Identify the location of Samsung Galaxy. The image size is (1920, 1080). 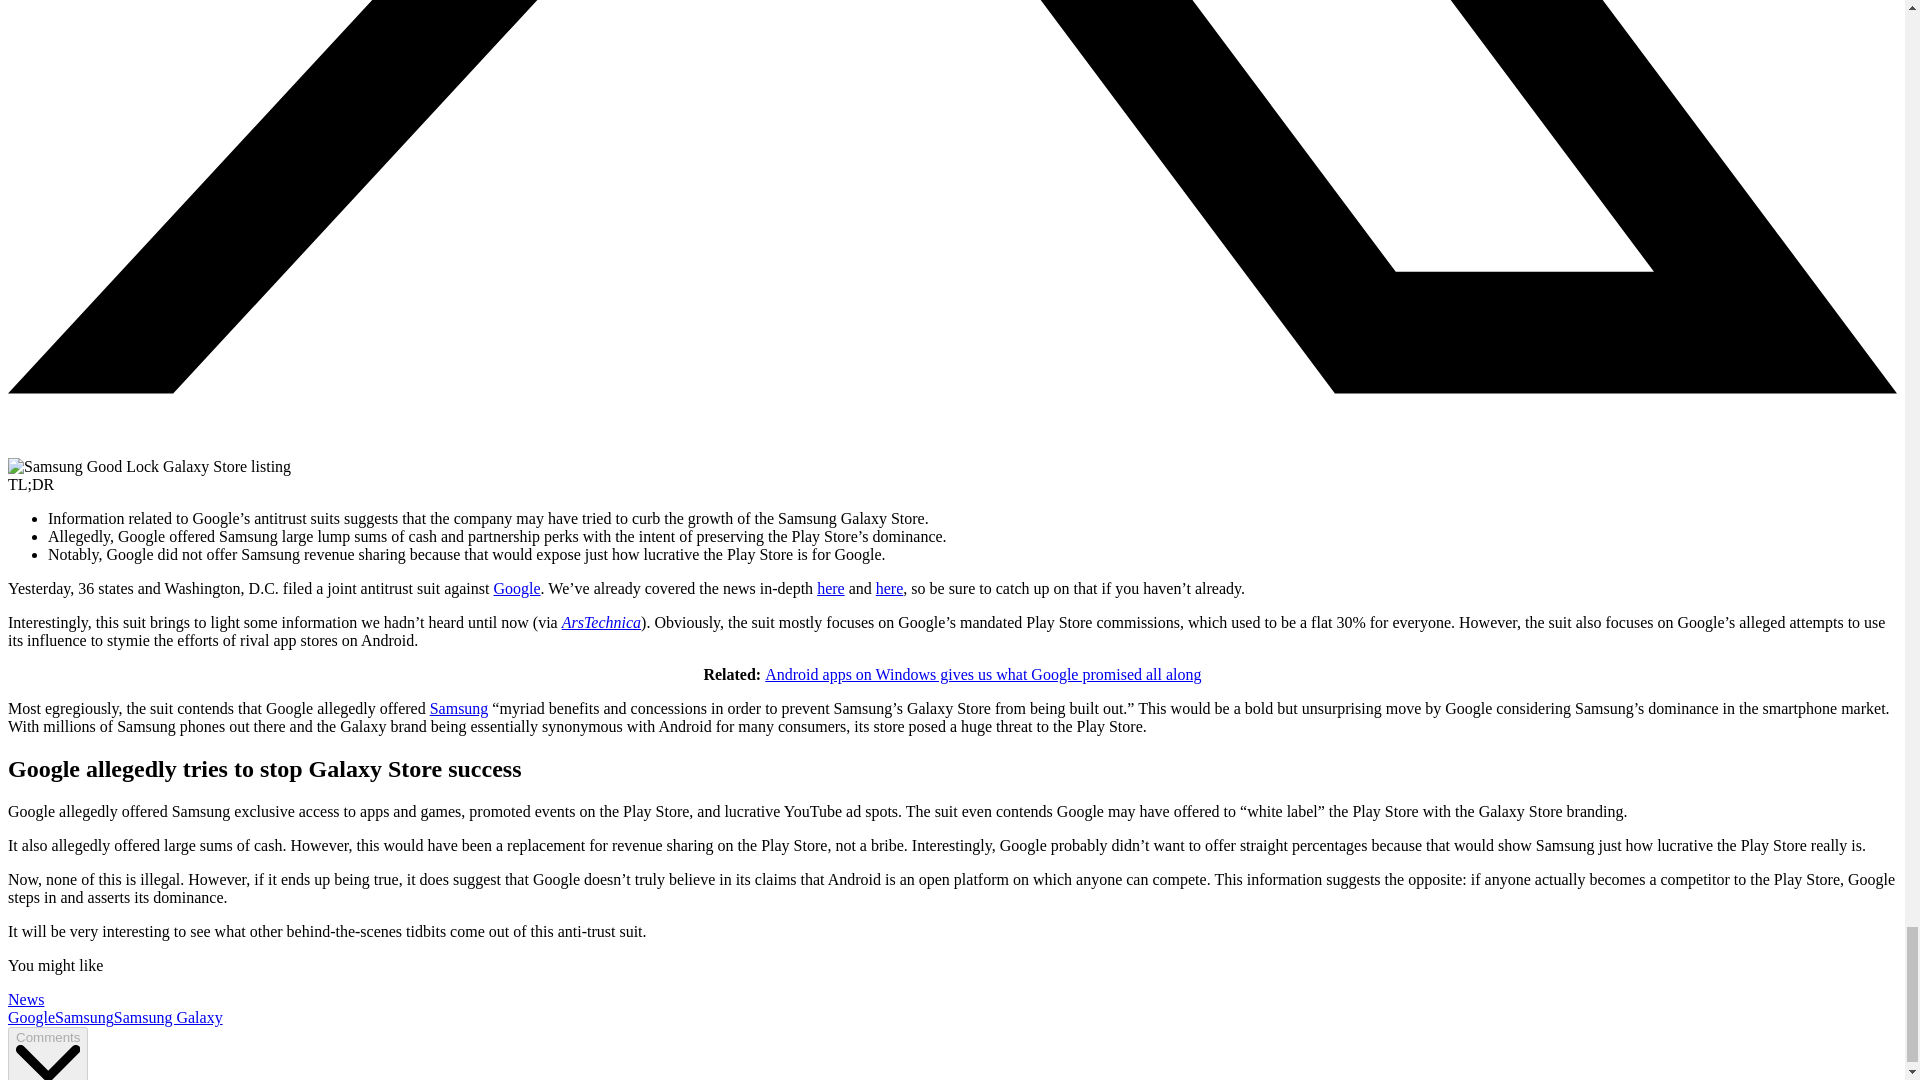
(168, 1017).